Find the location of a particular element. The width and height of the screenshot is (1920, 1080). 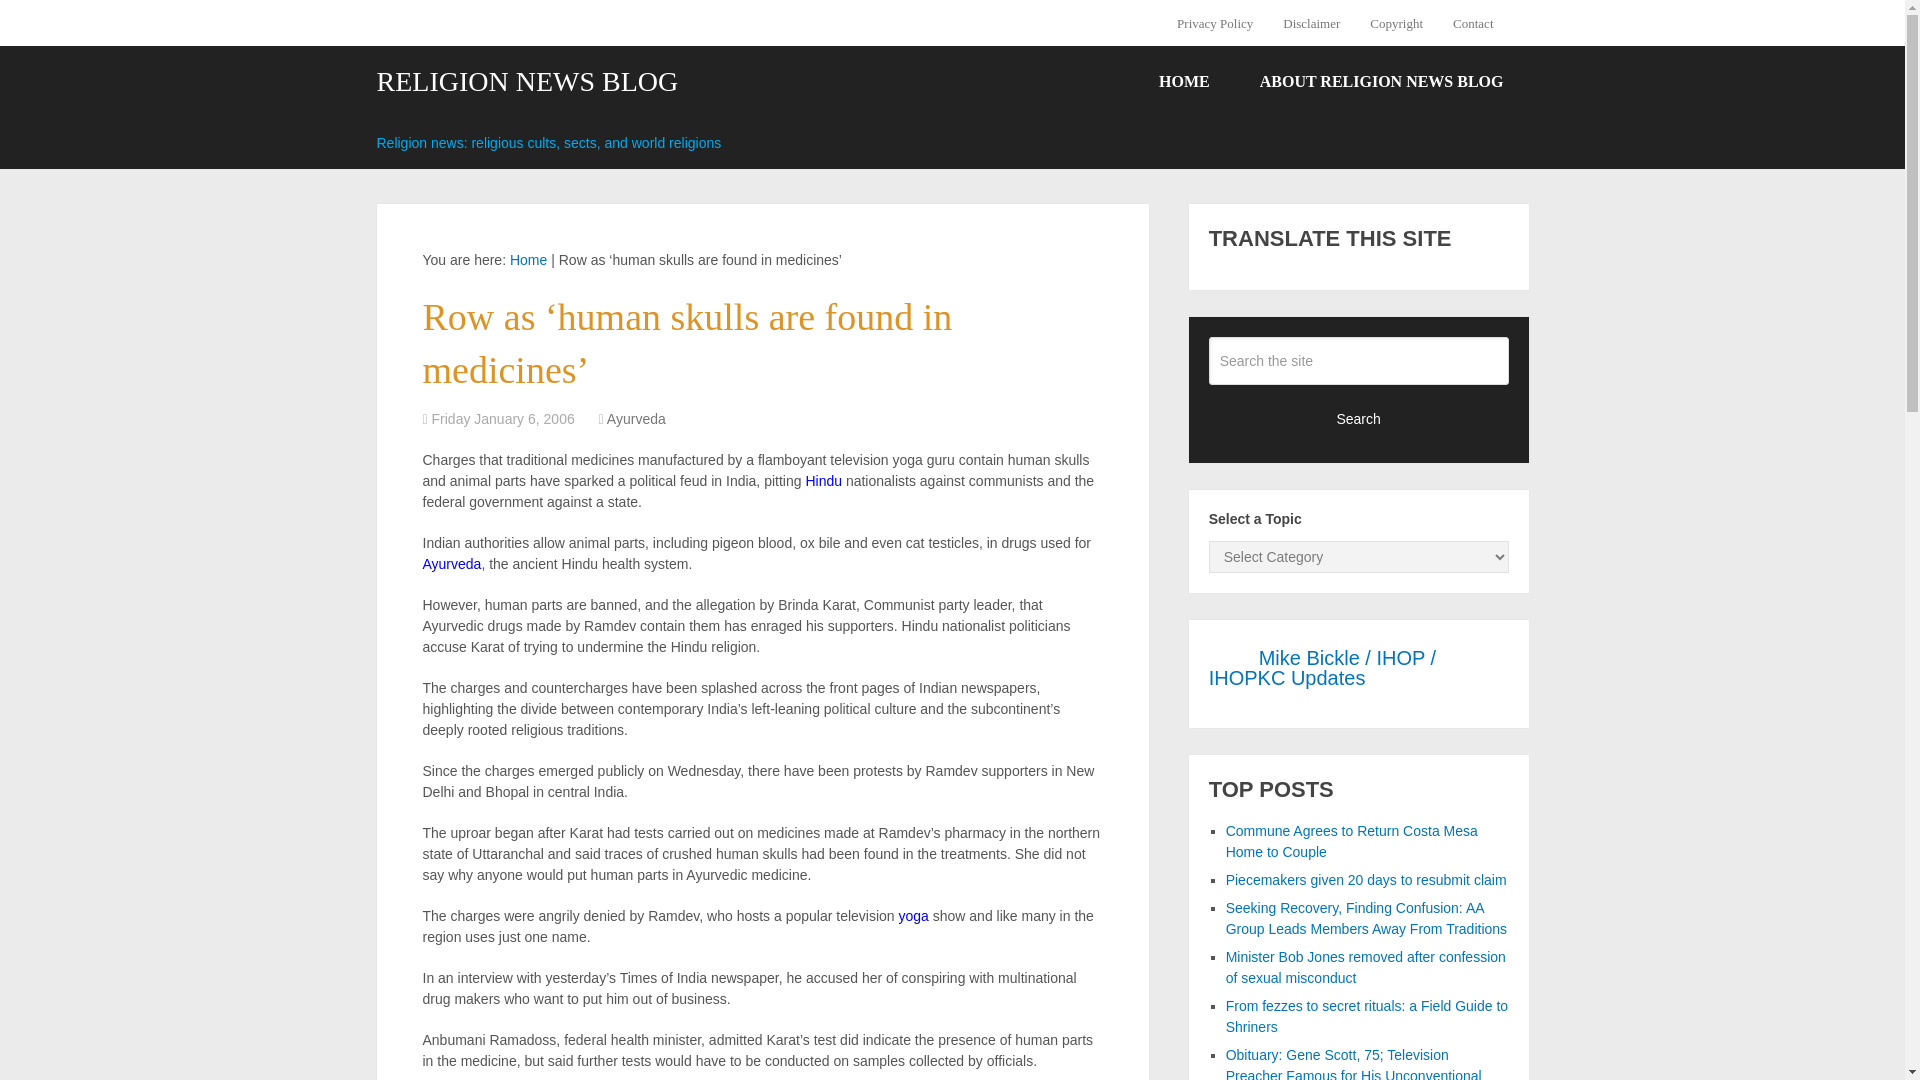

Hindu is located at coordinates (823, 481).